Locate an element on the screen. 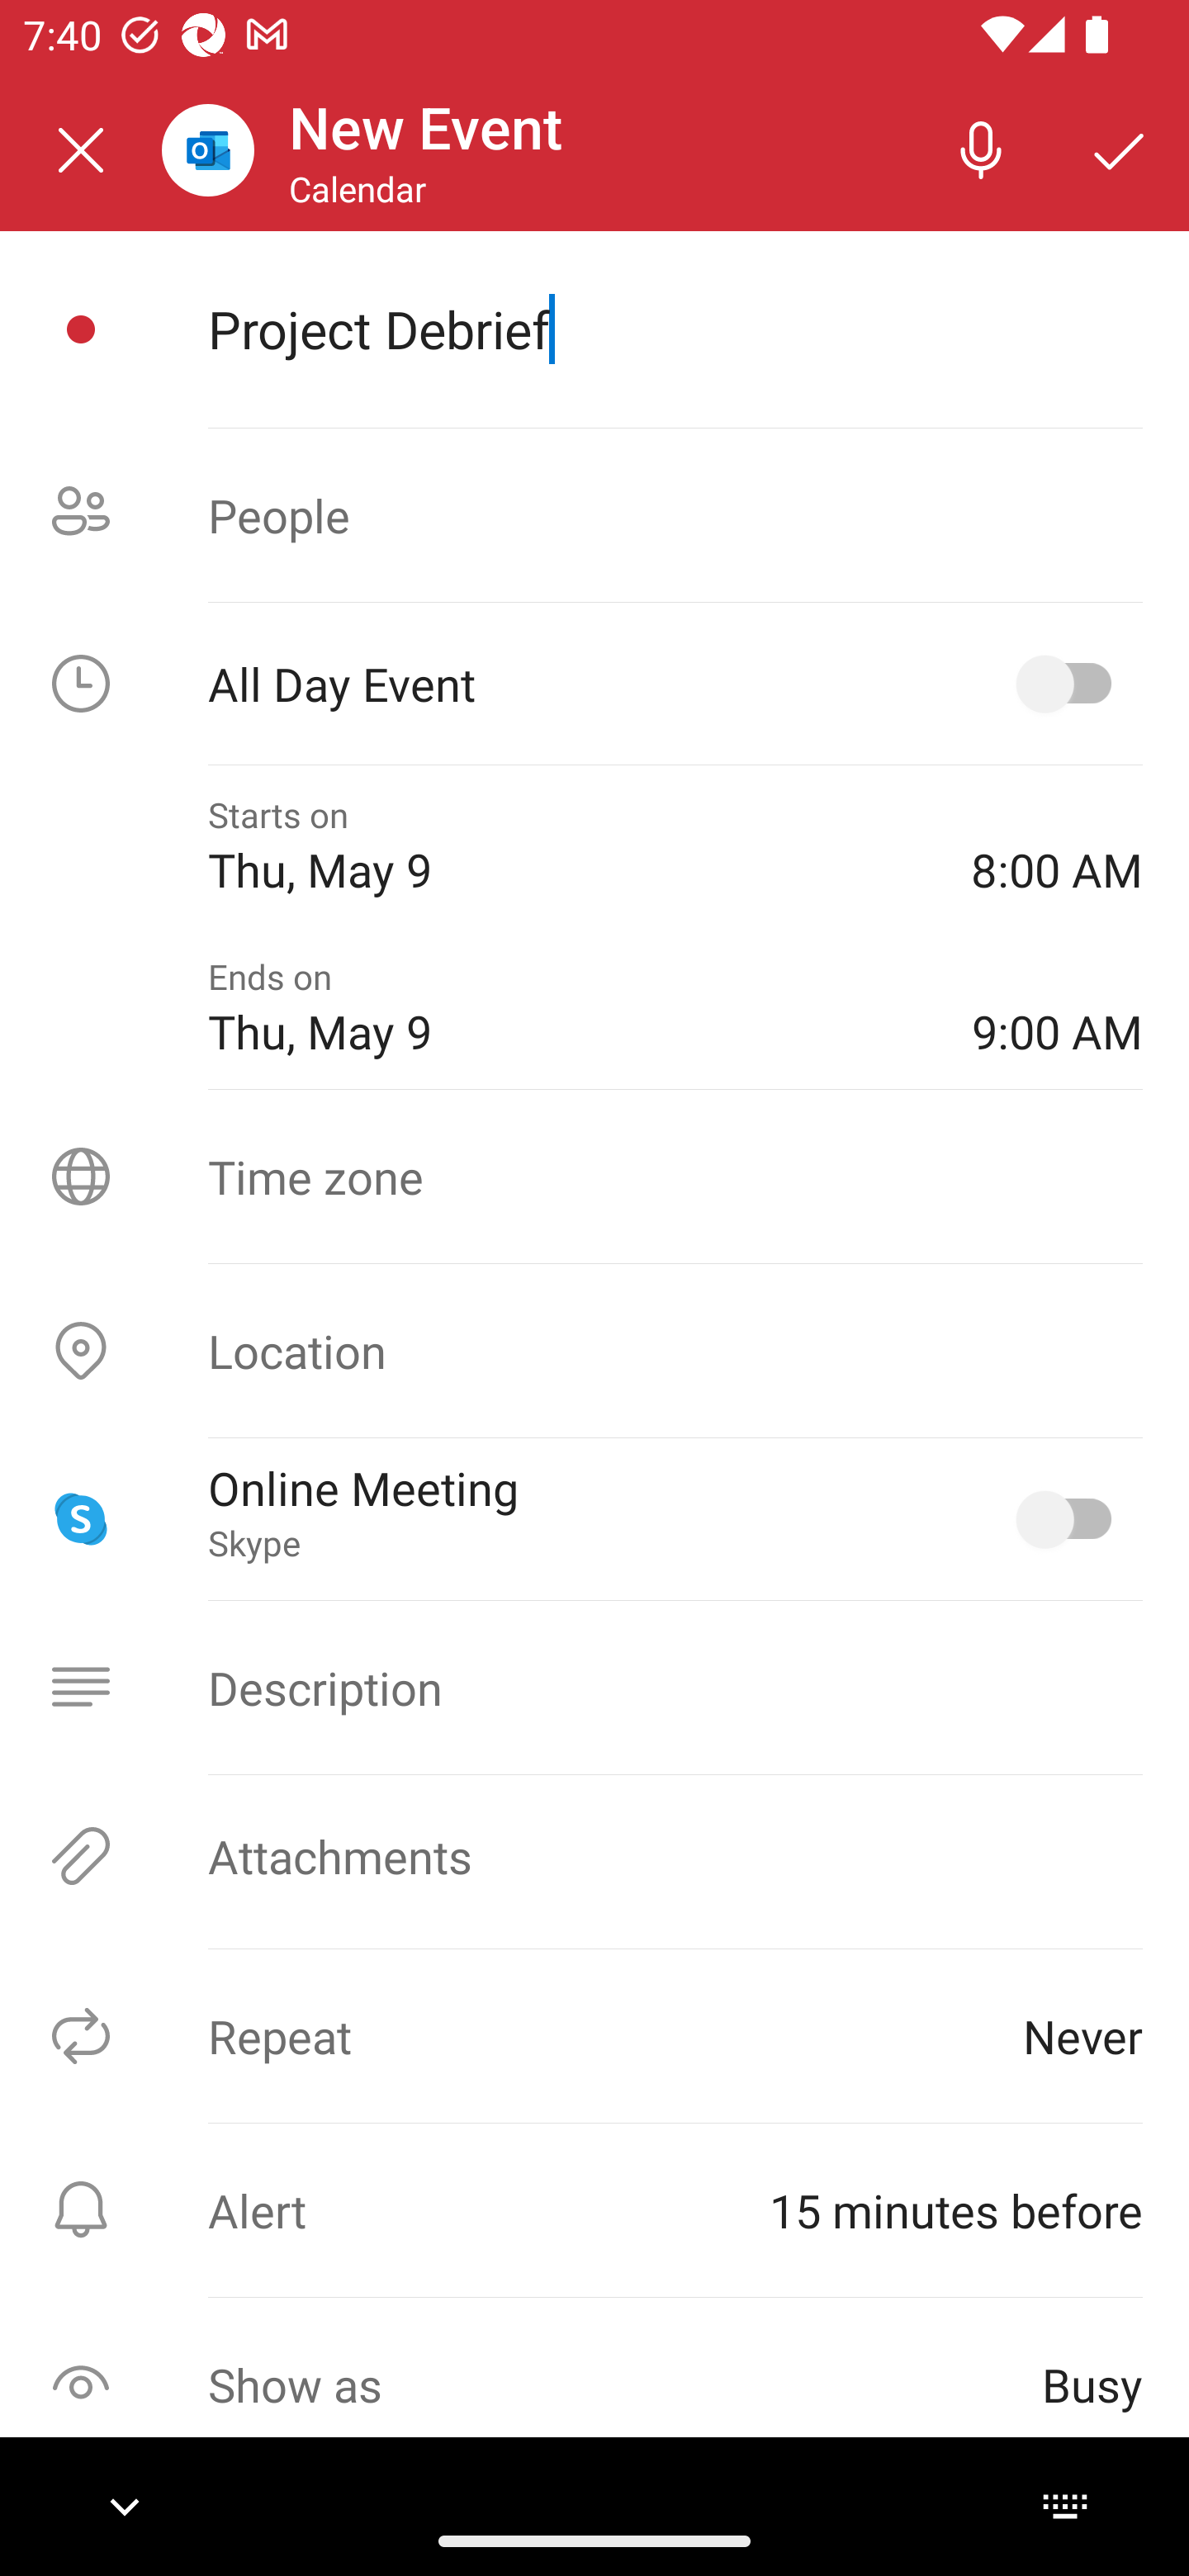 The image size is (1189, 2576). Project Debrief is located at coordinates (675, 329).